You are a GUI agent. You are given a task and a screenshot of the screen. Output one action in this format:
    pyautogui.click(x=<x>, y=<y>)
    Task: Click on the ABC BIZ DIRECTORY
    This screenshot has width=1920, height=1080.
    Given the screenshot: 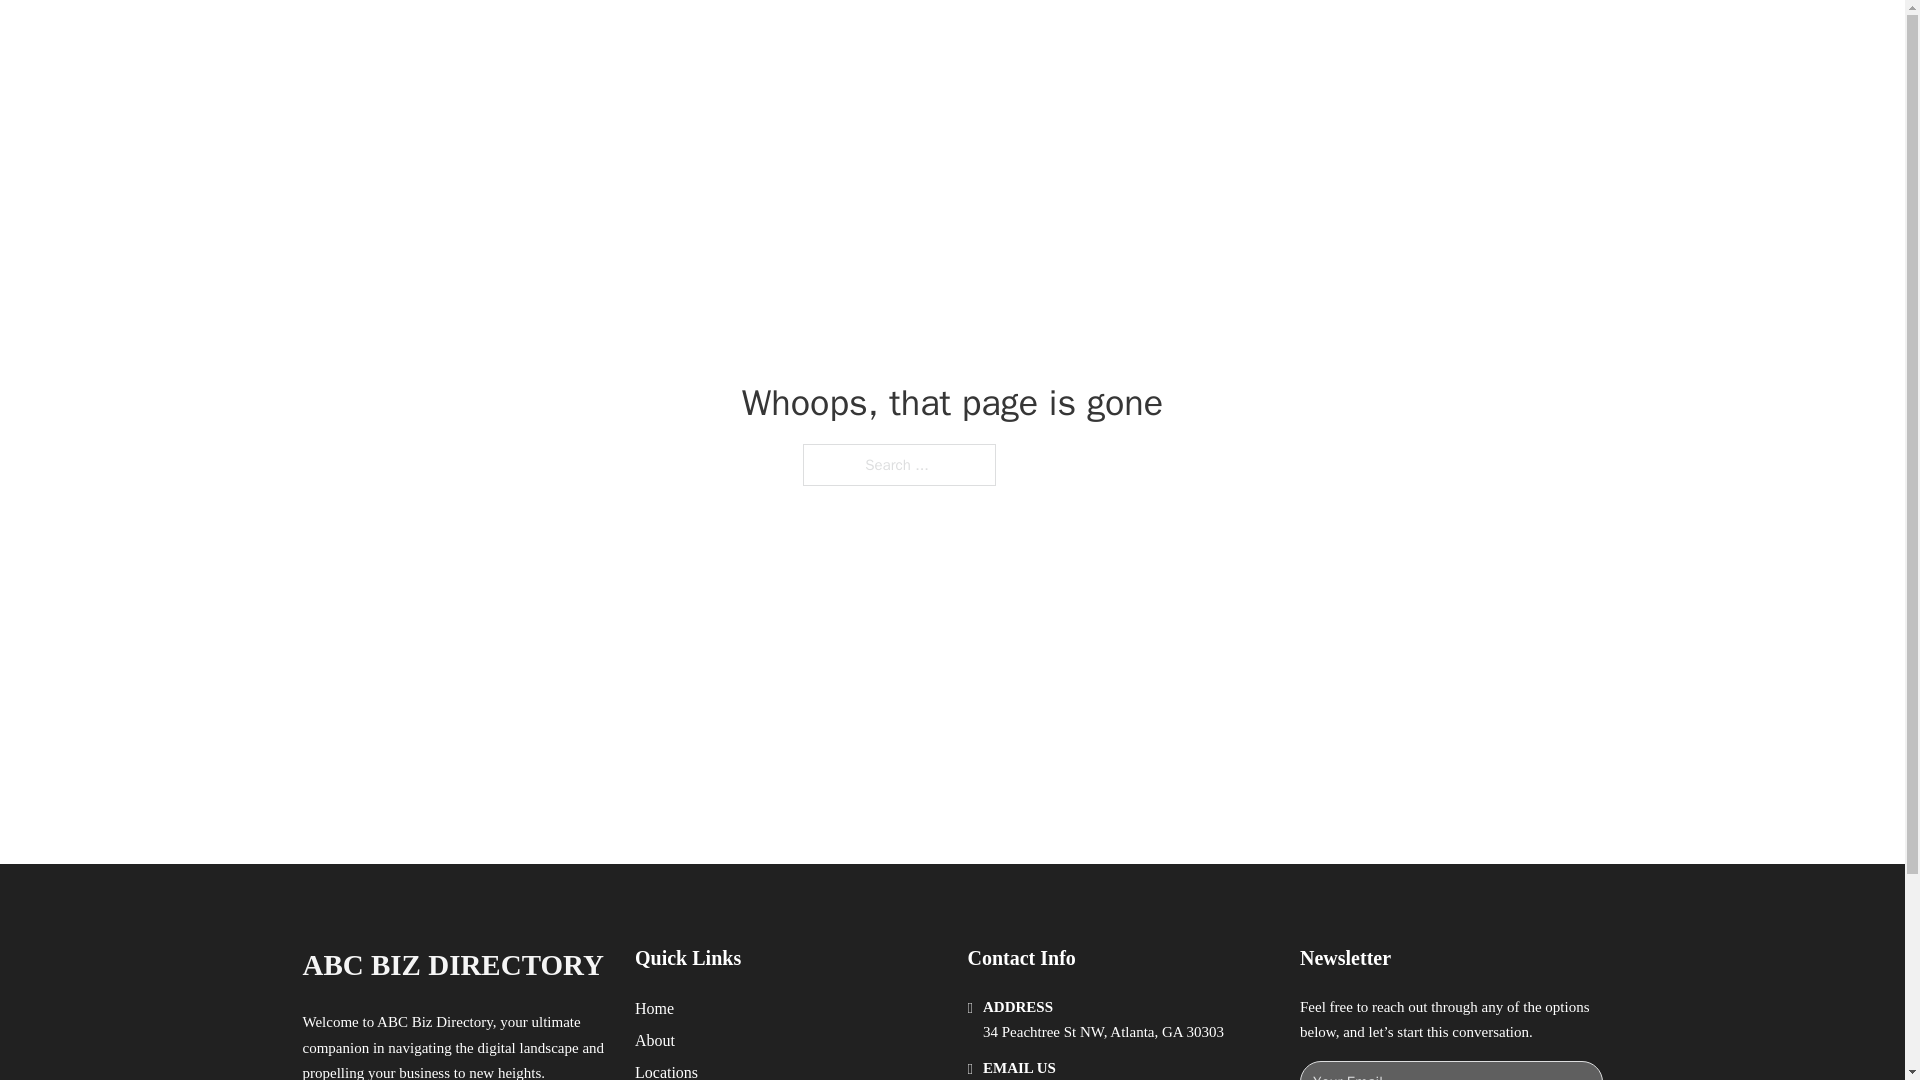 What is the action you would take?
    pyautogui.click(x=542, y=38)
    